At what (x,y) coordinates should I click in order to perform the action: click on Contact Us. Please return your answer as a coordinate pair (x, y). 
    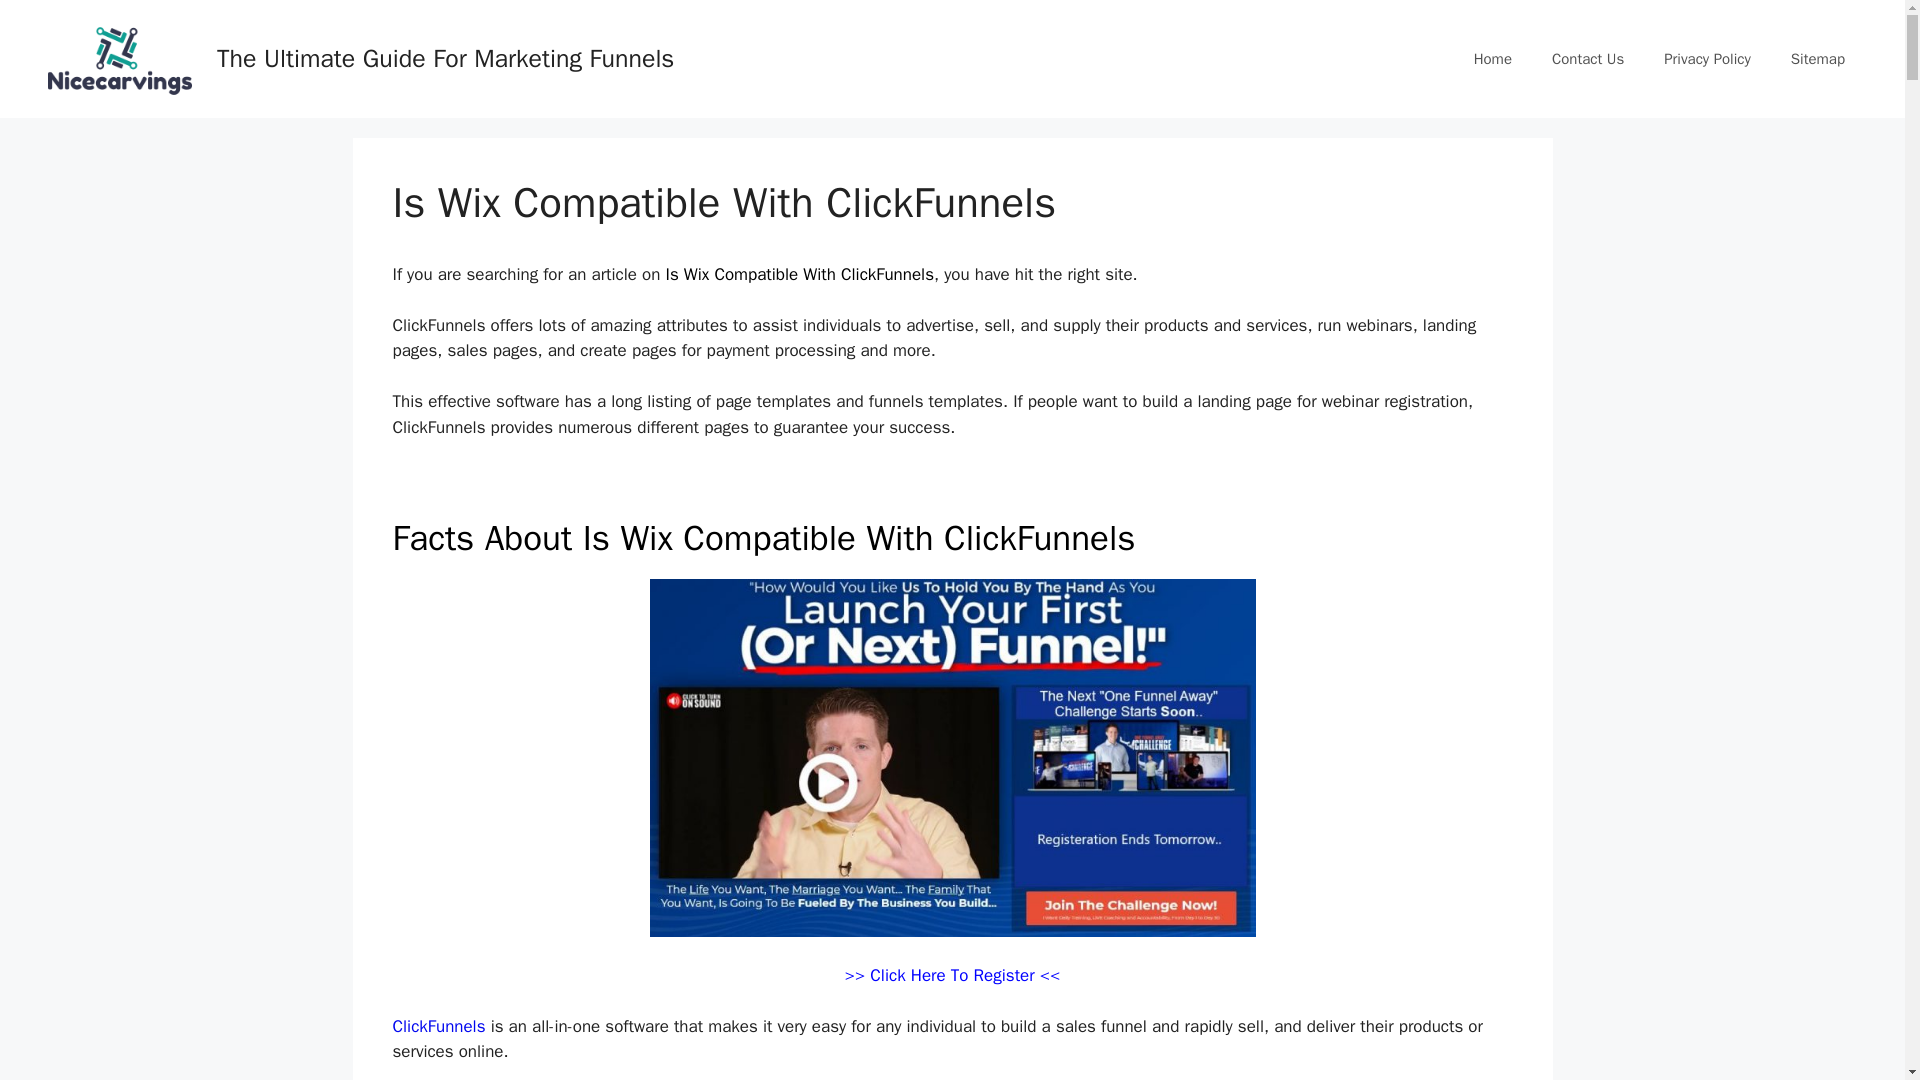
    Looking at the image, I should click on (1588, 58).